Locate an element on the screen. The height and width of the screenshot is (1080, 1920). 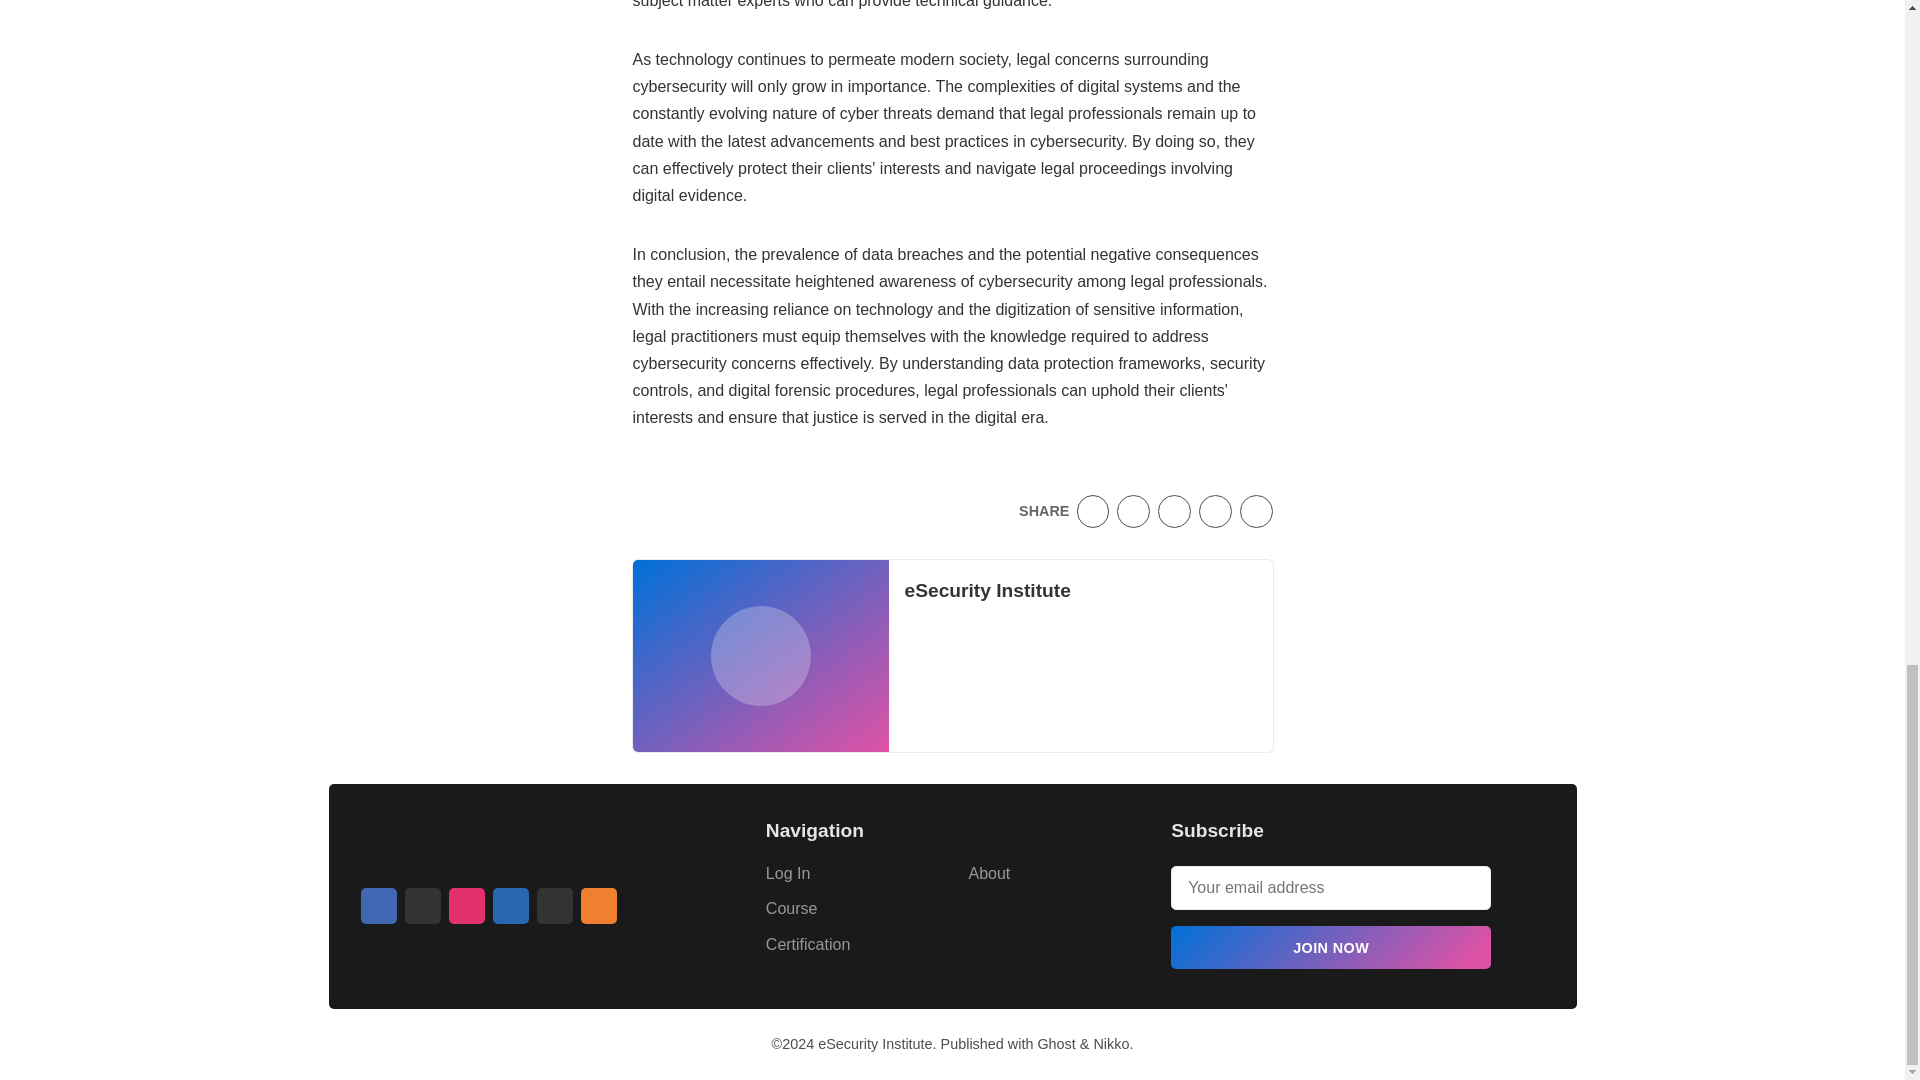
Facebook is located at coordinates (378, 906).